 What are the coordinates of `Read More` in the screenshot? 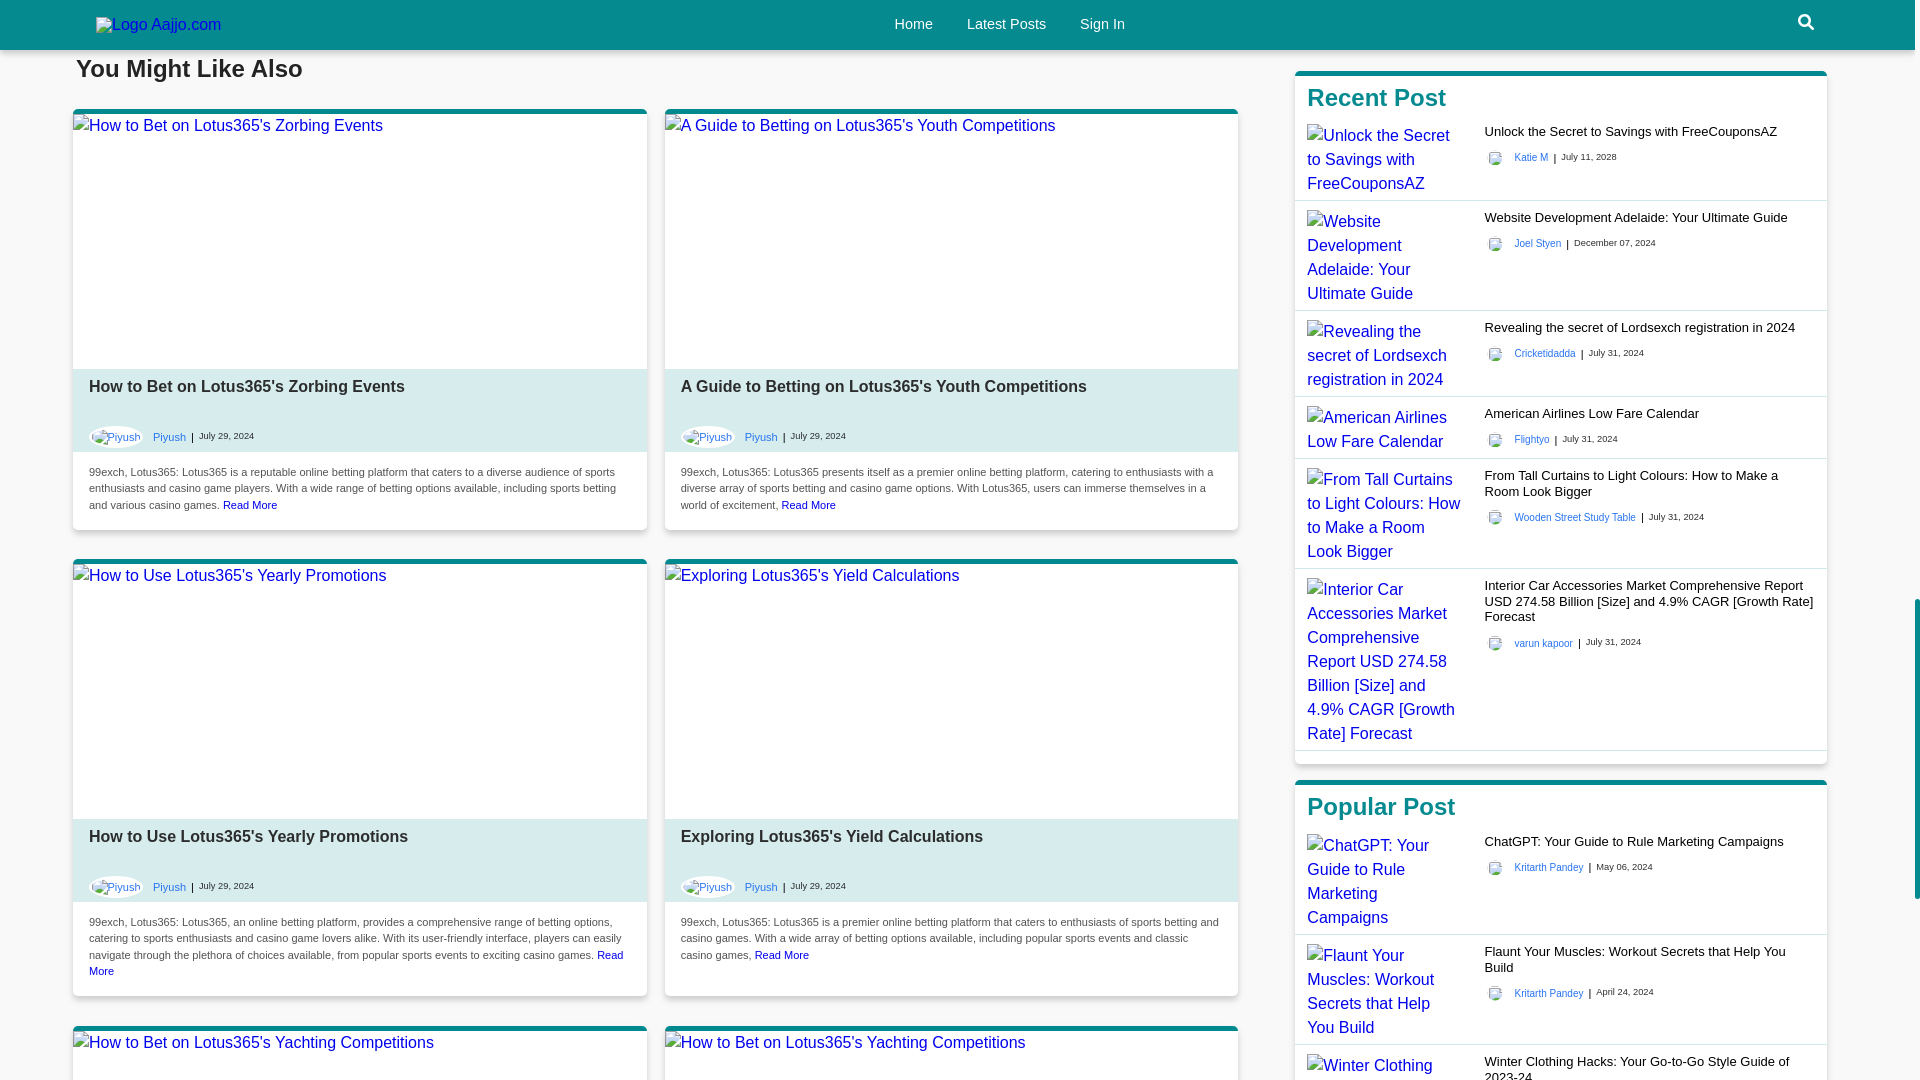 It's located at (249, 504).